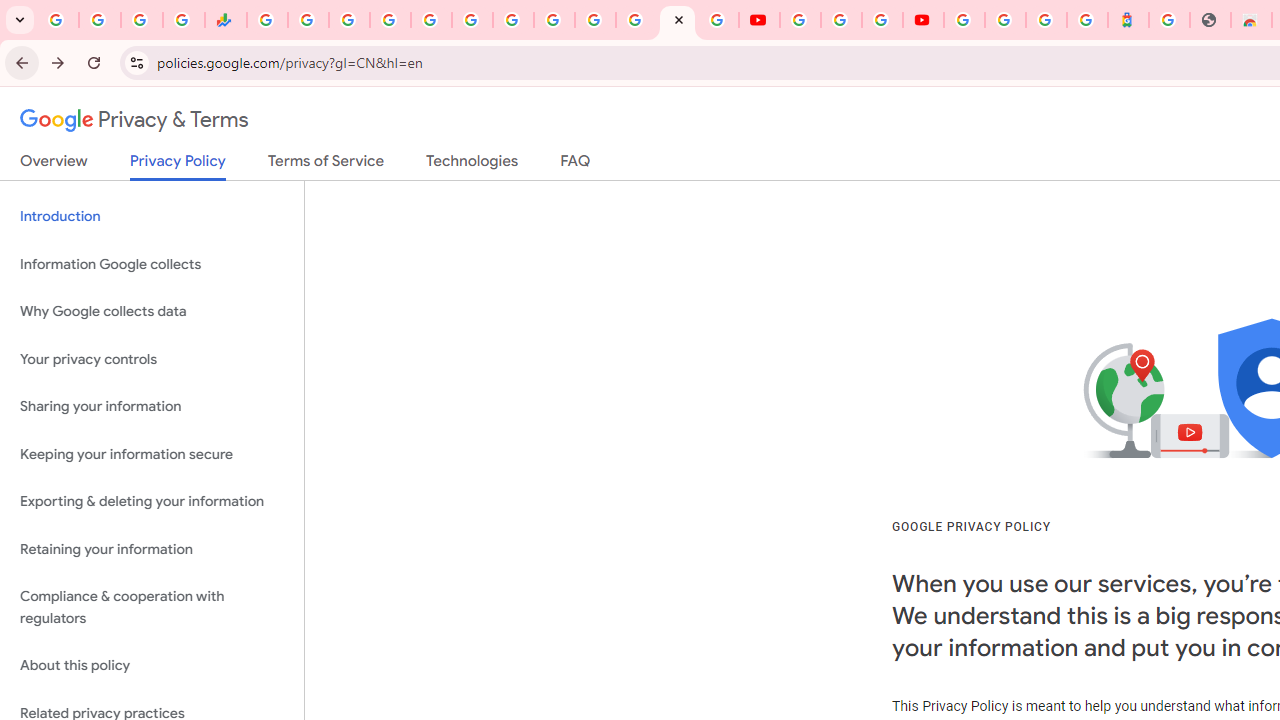 Image resolution: width=1280 pixels, height=720 pixels. I want to click on Sign in - Google Accounts, so click(964, 20).